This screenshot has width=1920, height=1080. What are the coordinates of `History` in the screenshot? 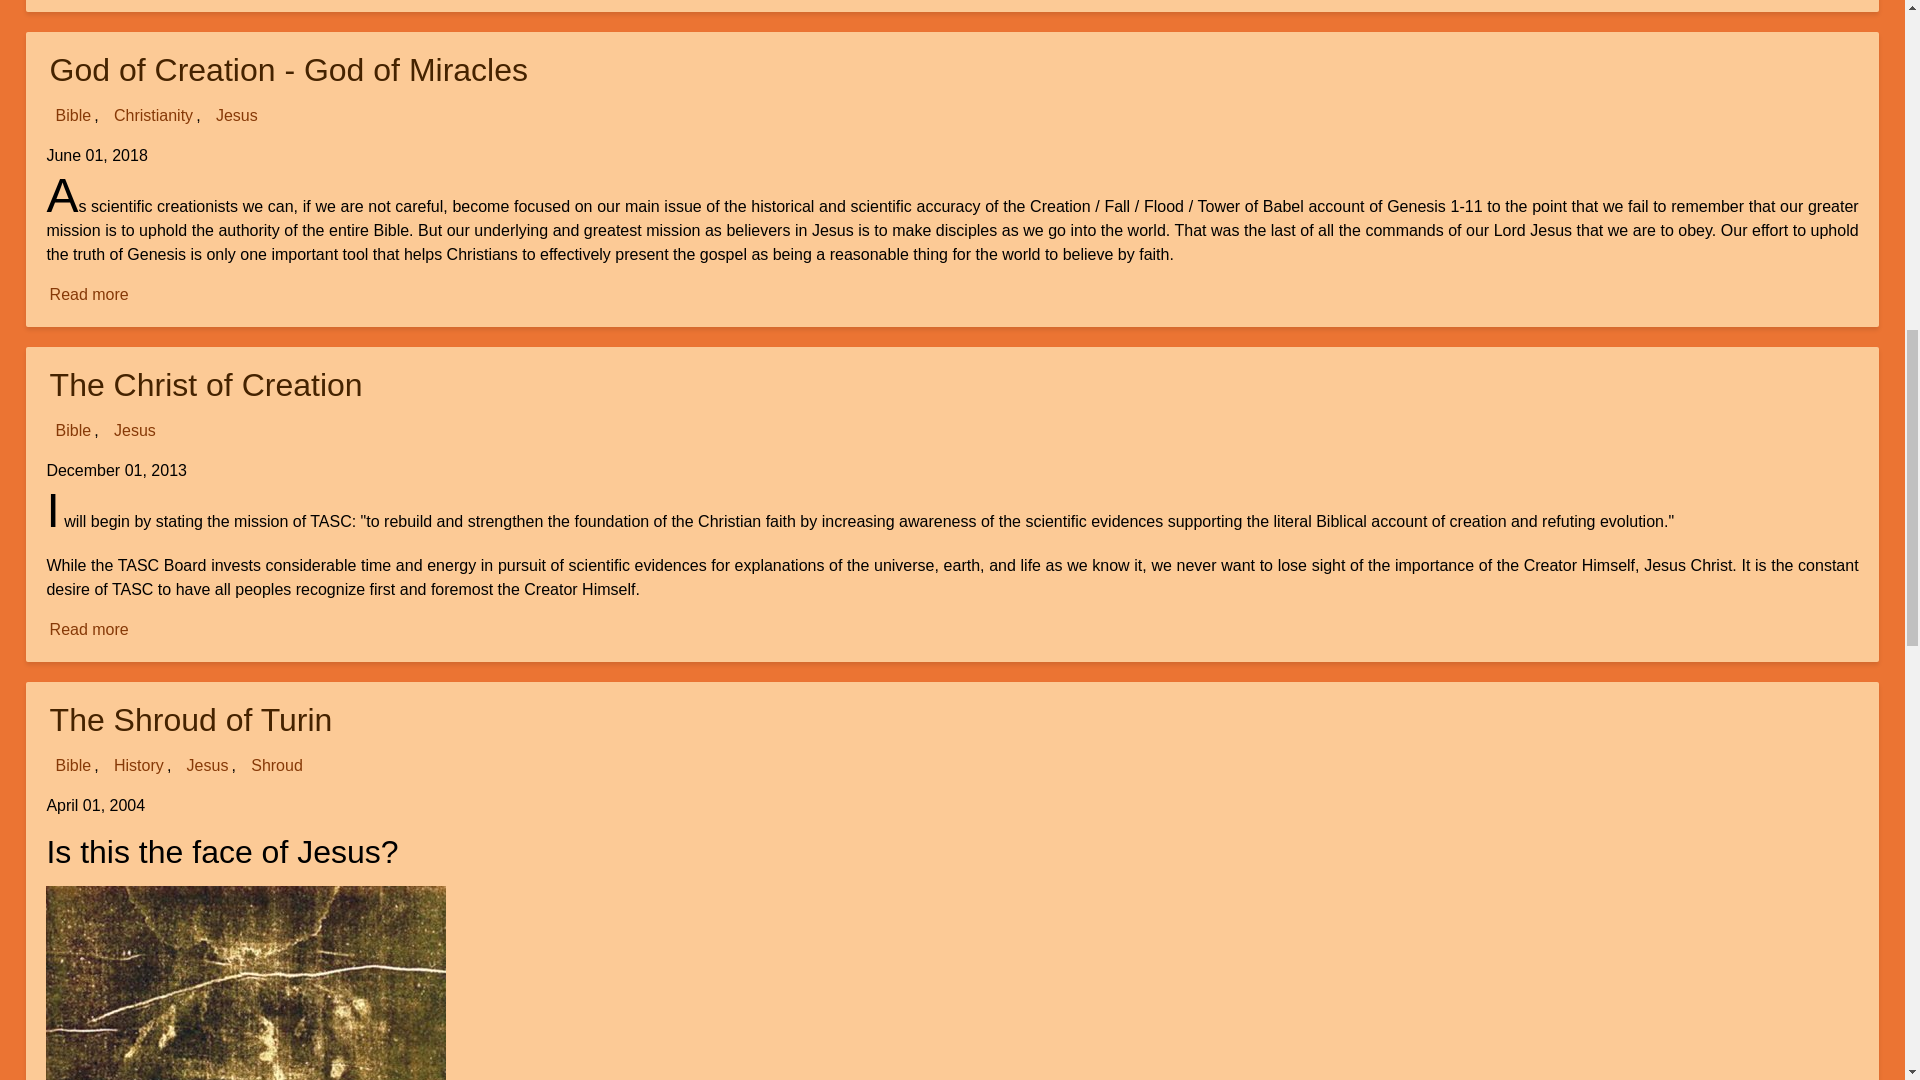 It's located at (89, 629).